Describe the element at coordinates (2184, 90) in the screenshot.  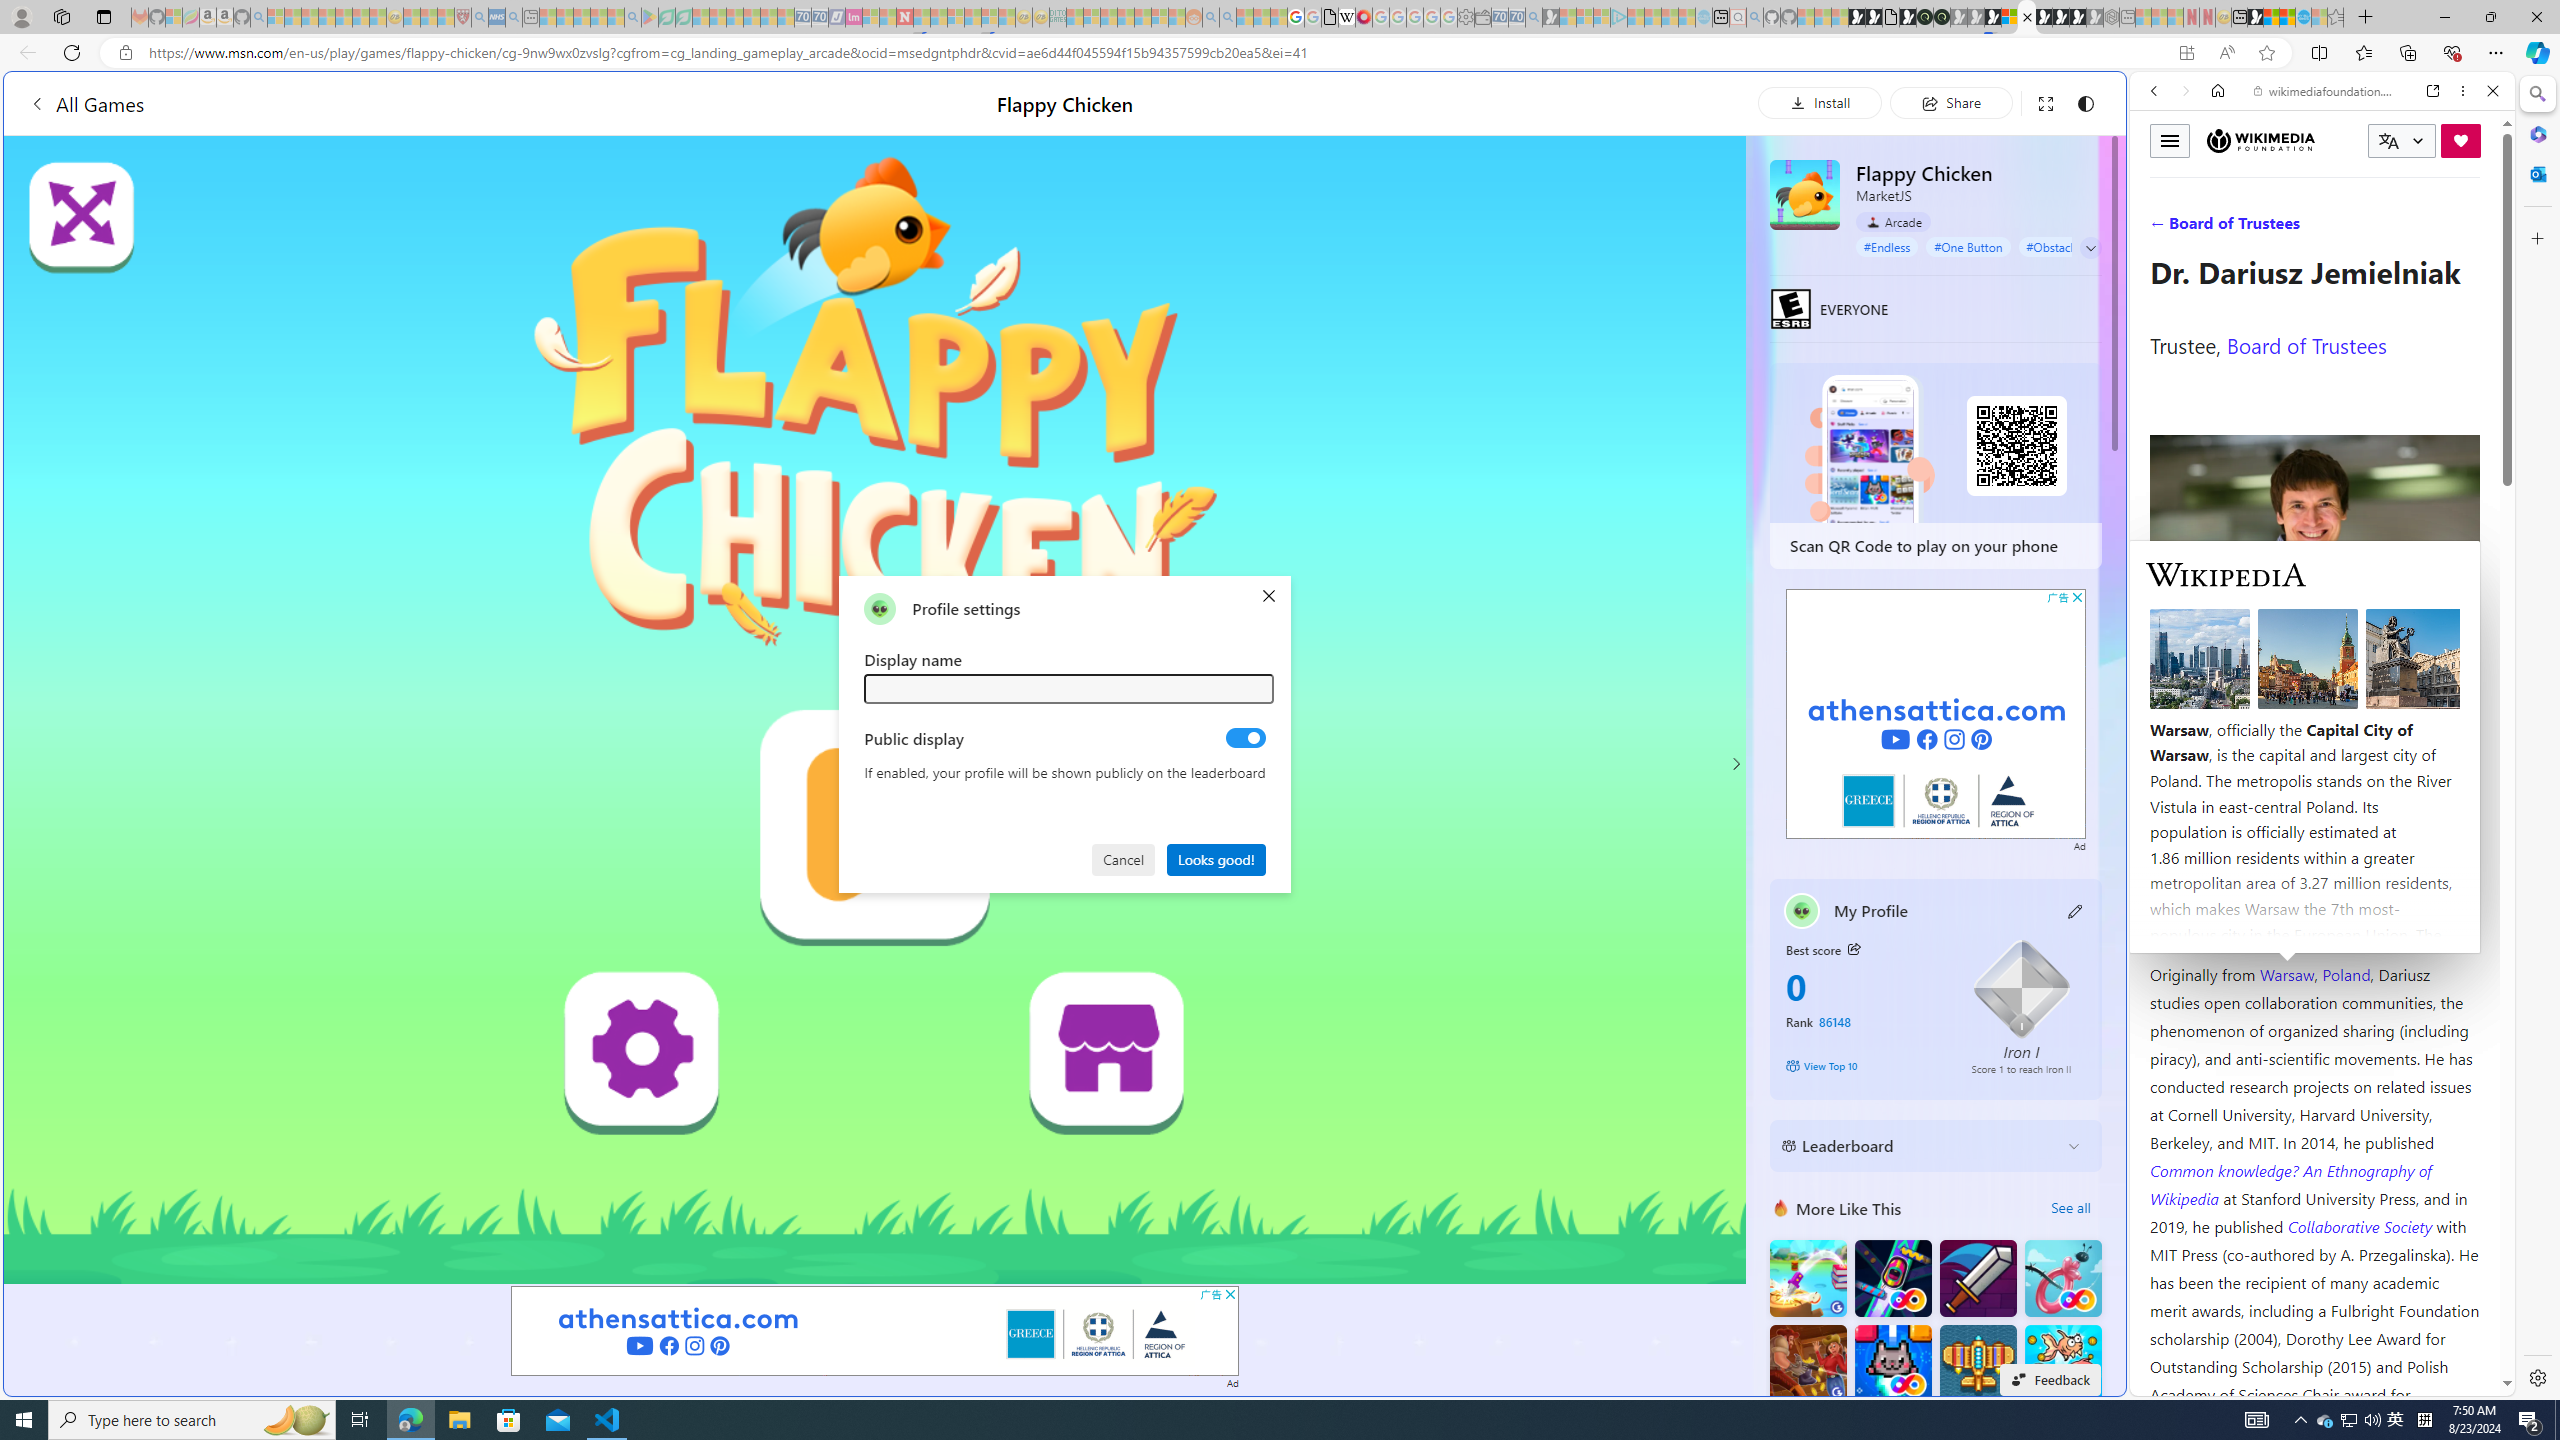
I see `Forward` at that location.